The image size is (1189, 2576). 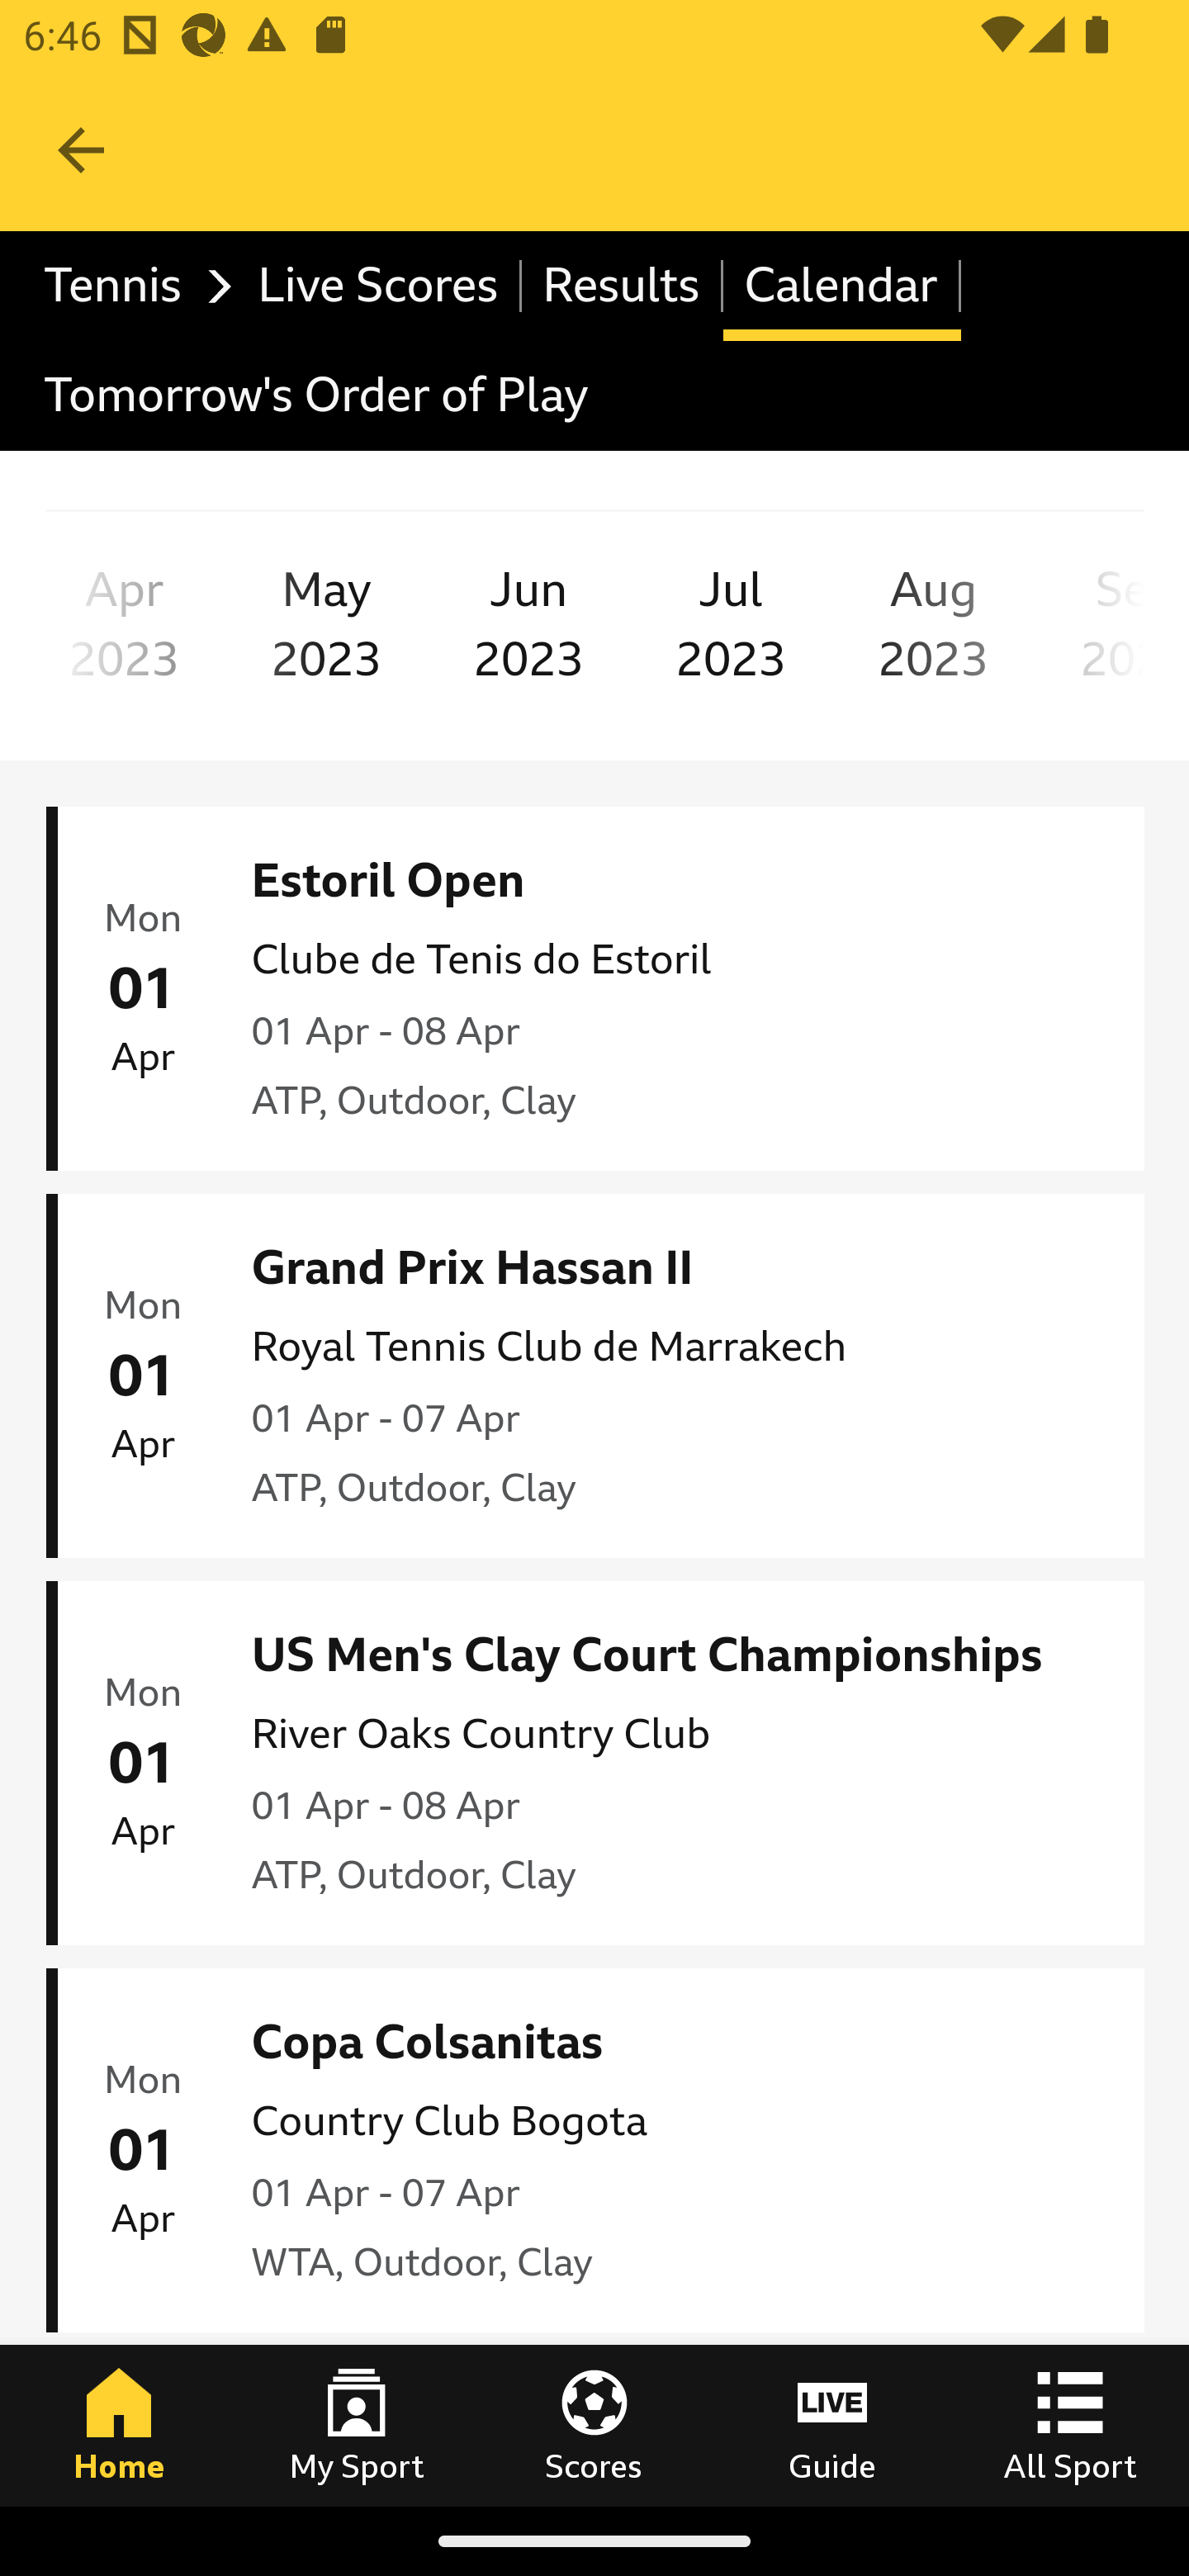 What do you see at coordinates (832, 2425) in the screenshot?
I see `Guide` at bounding box center [832, 2425].